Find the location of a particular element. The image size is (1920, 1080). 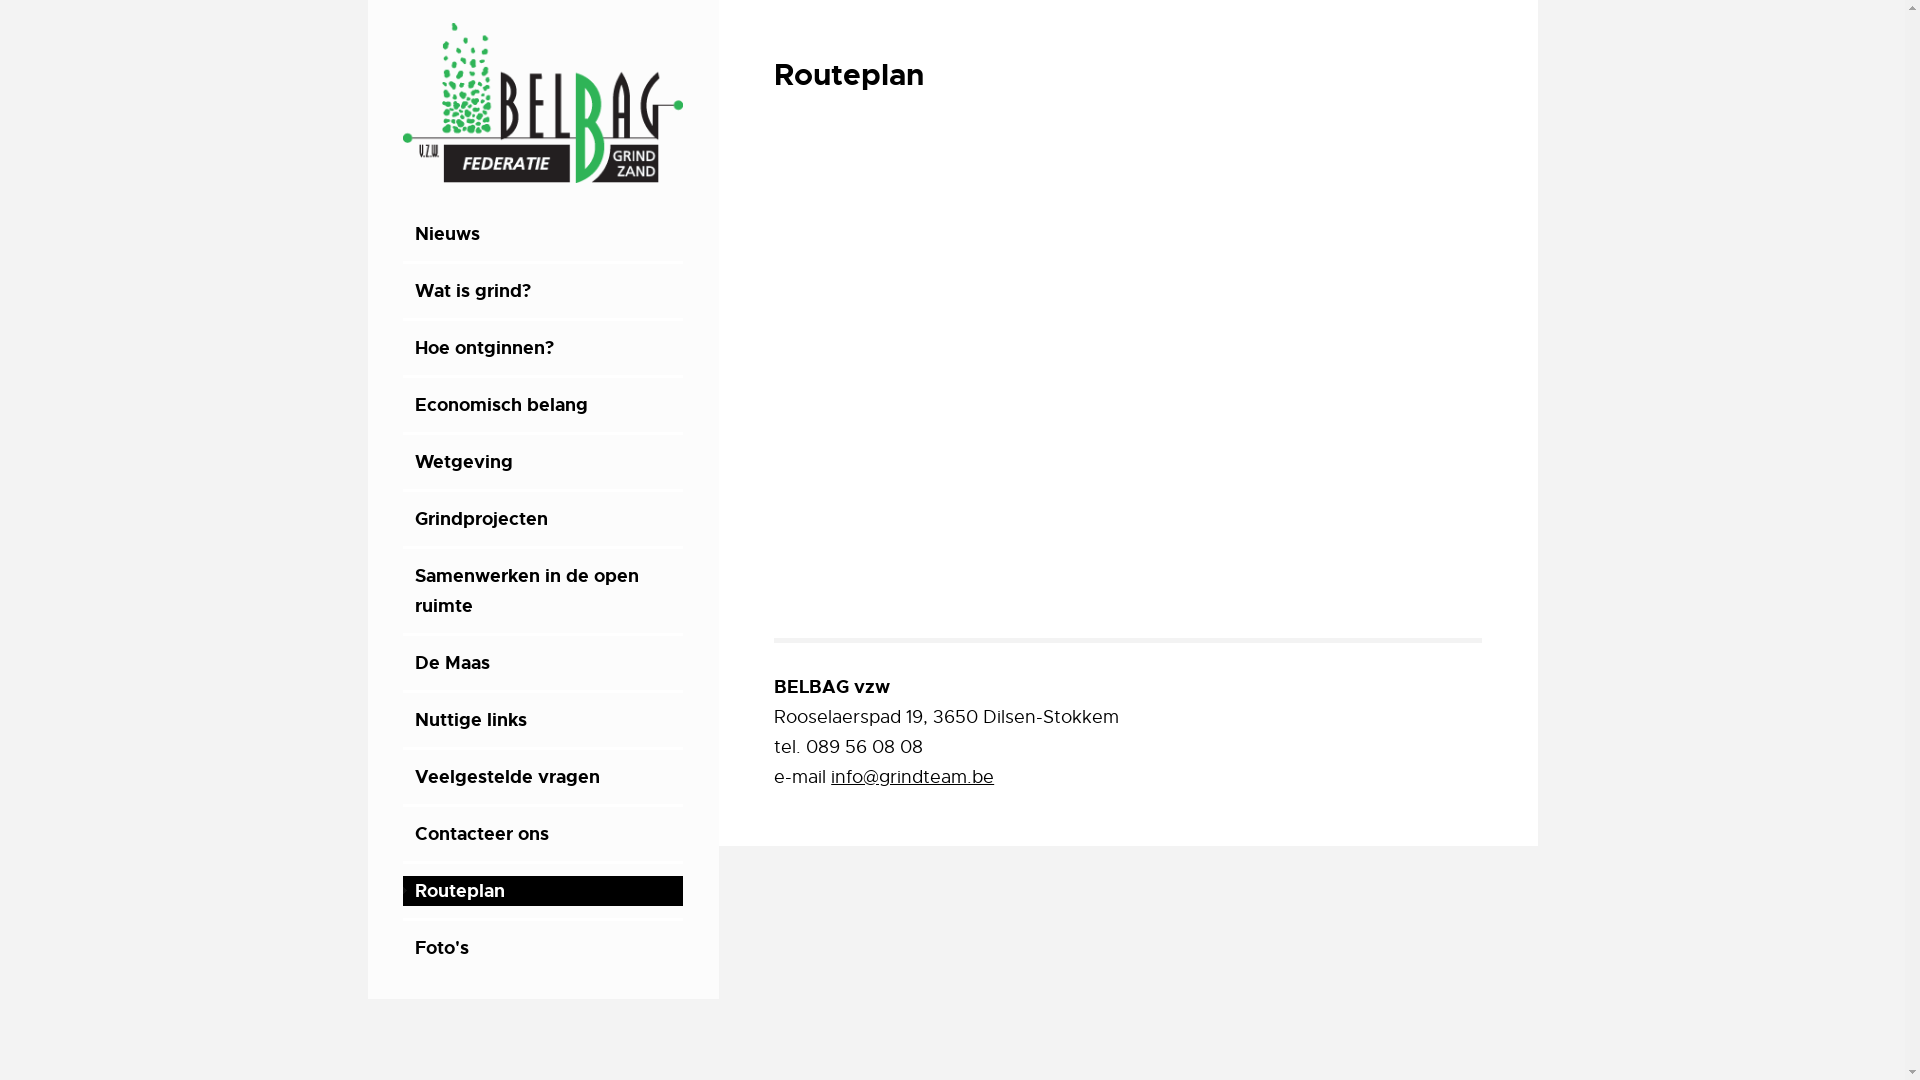

Economisch belang is located at coordinates (544, 405).